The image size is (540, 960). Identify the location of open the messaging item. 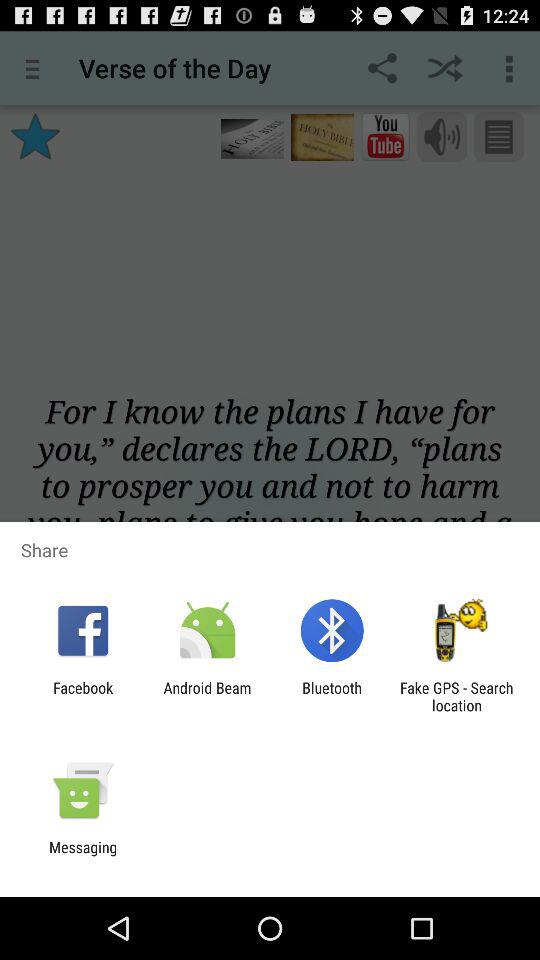
(83, 856).